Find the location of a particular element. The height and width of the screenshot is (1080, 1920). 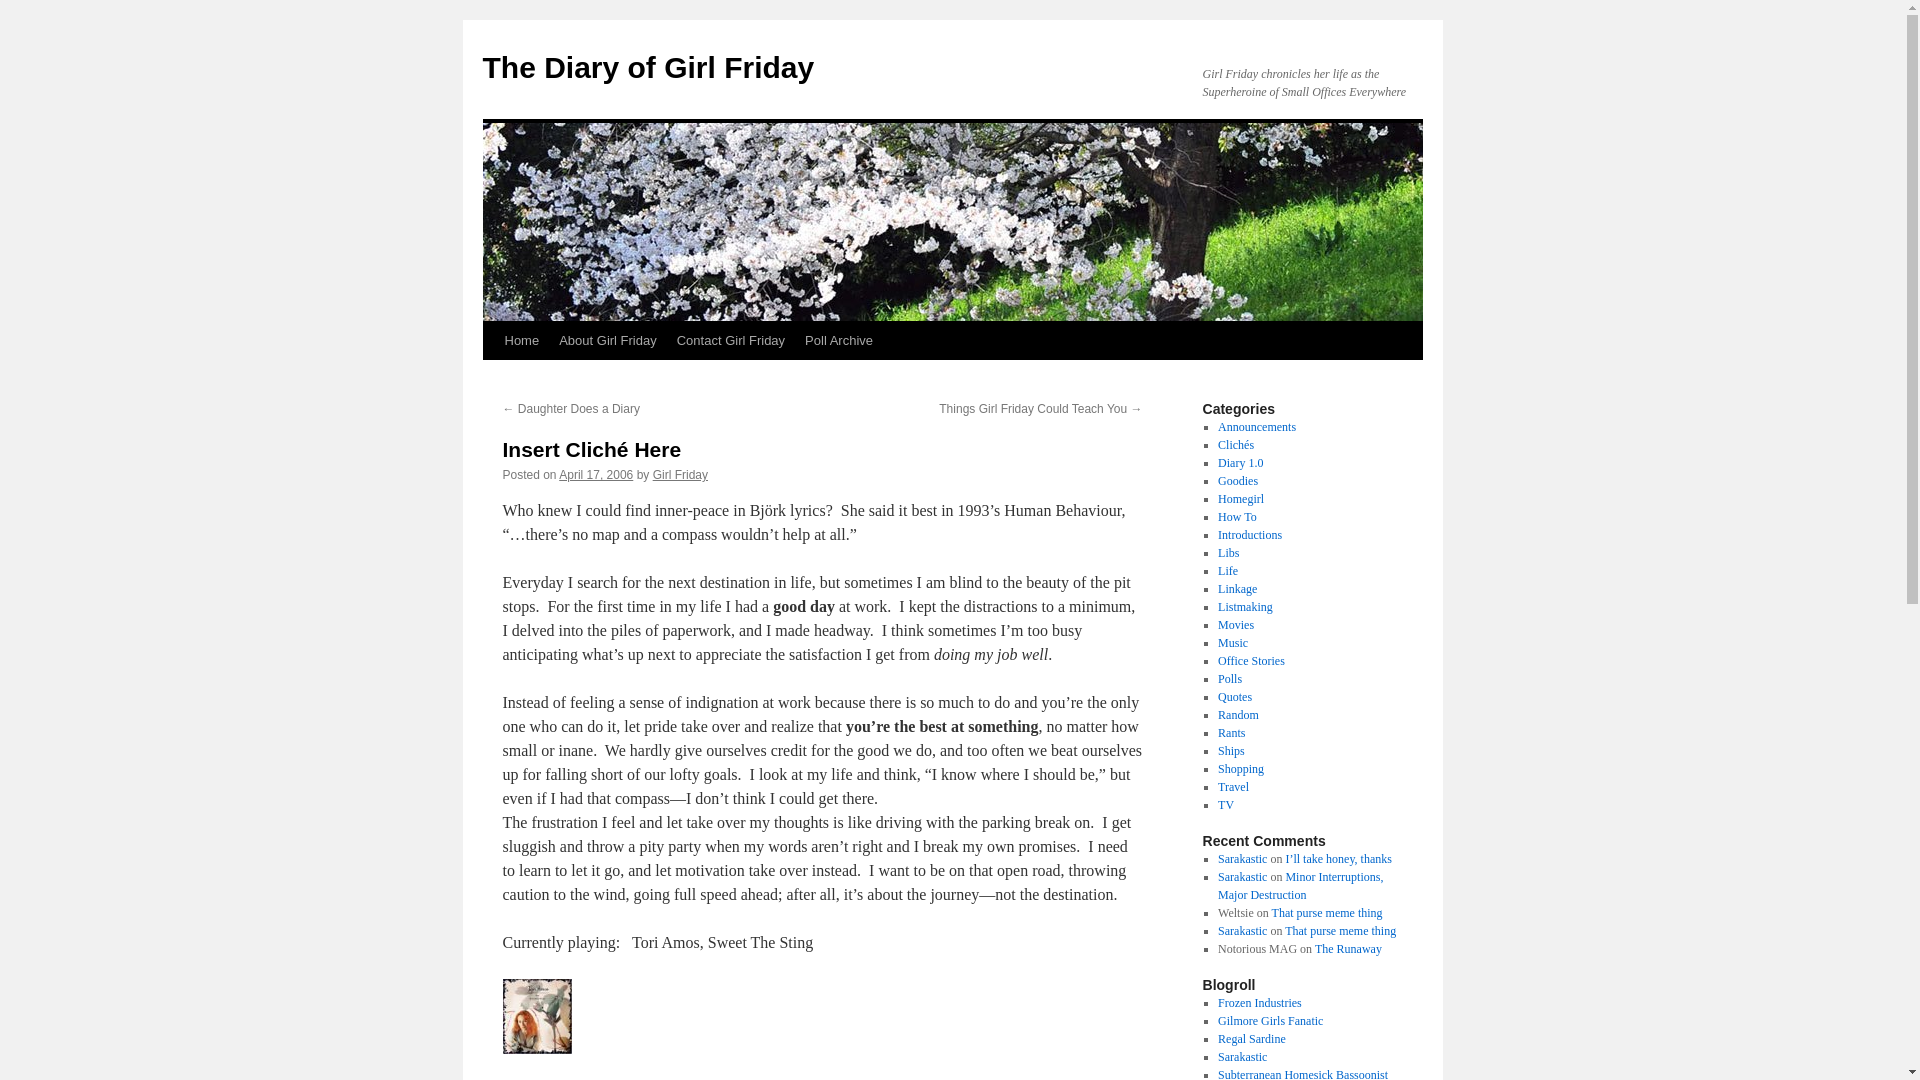

The Diary of Girl Friday is located at coordinates (648, 67).